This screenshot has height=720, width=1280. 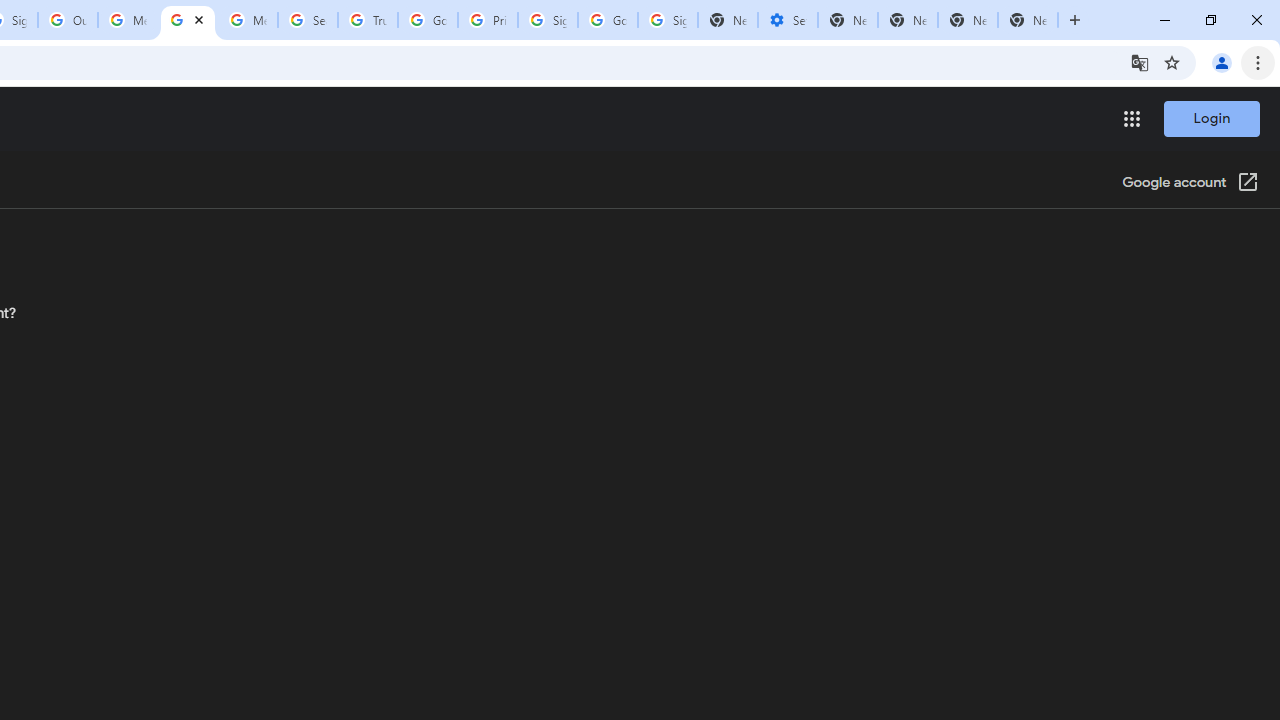 I want to click on Login, so click(x=1211, y=118).